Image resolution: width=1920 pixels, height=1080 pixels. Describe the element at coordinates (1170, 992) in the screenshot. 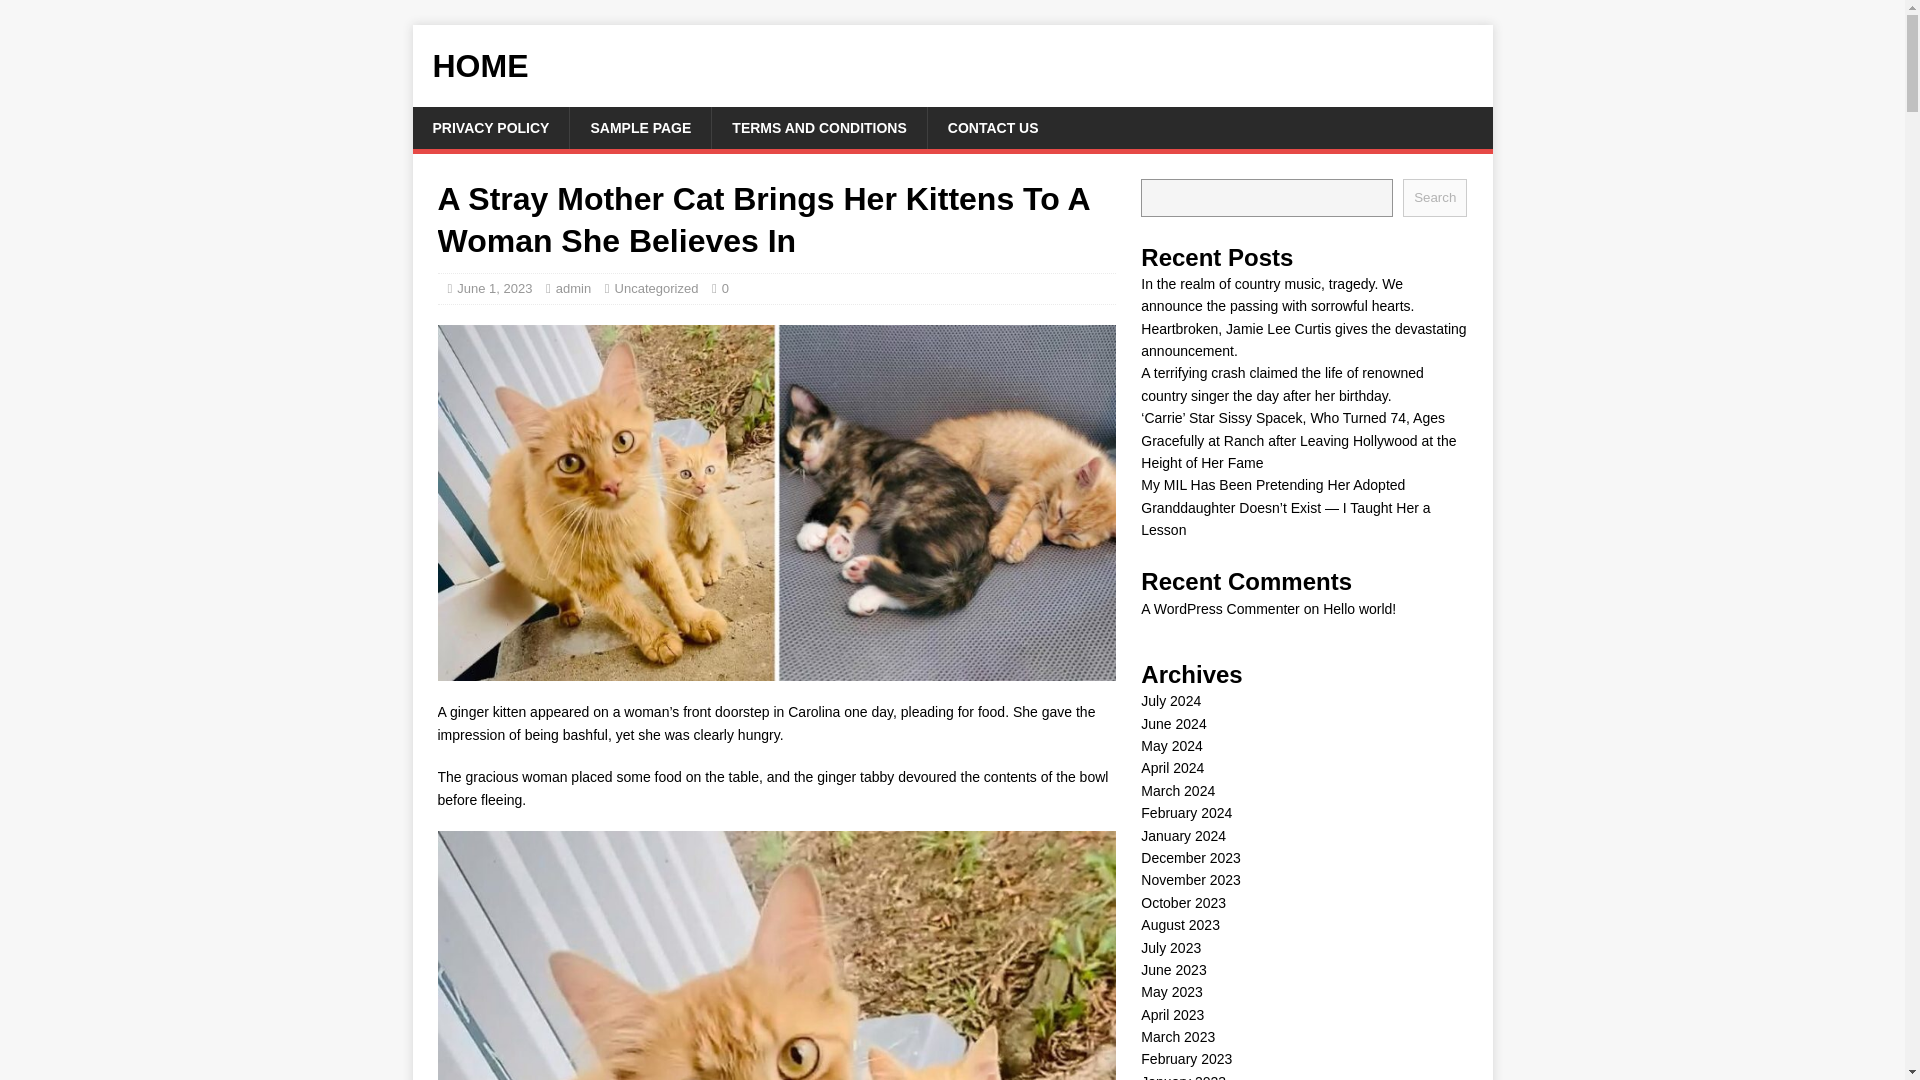

I see `May 2023` at that location.